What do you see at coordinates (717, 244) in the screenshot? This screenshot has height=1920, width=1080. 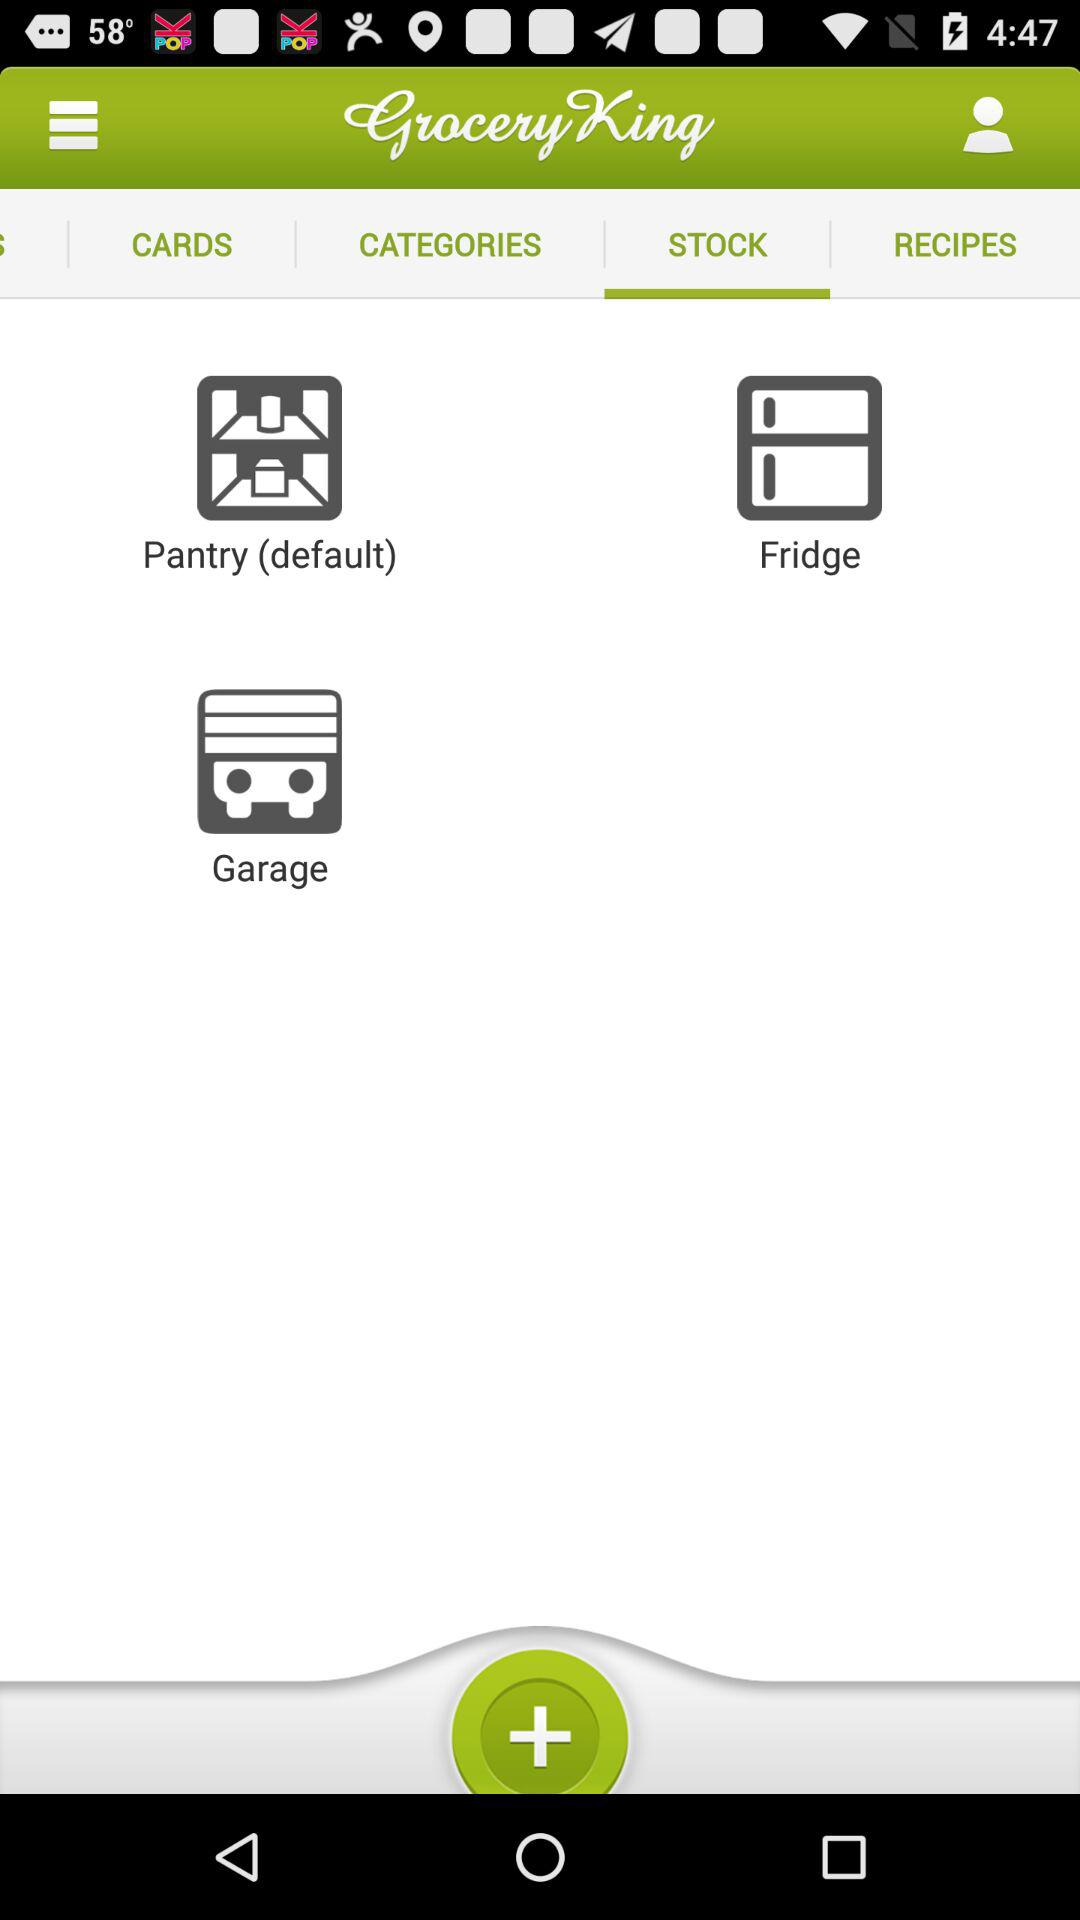 I see `select the item to the left of recipes` at bounding box center [717, 244].